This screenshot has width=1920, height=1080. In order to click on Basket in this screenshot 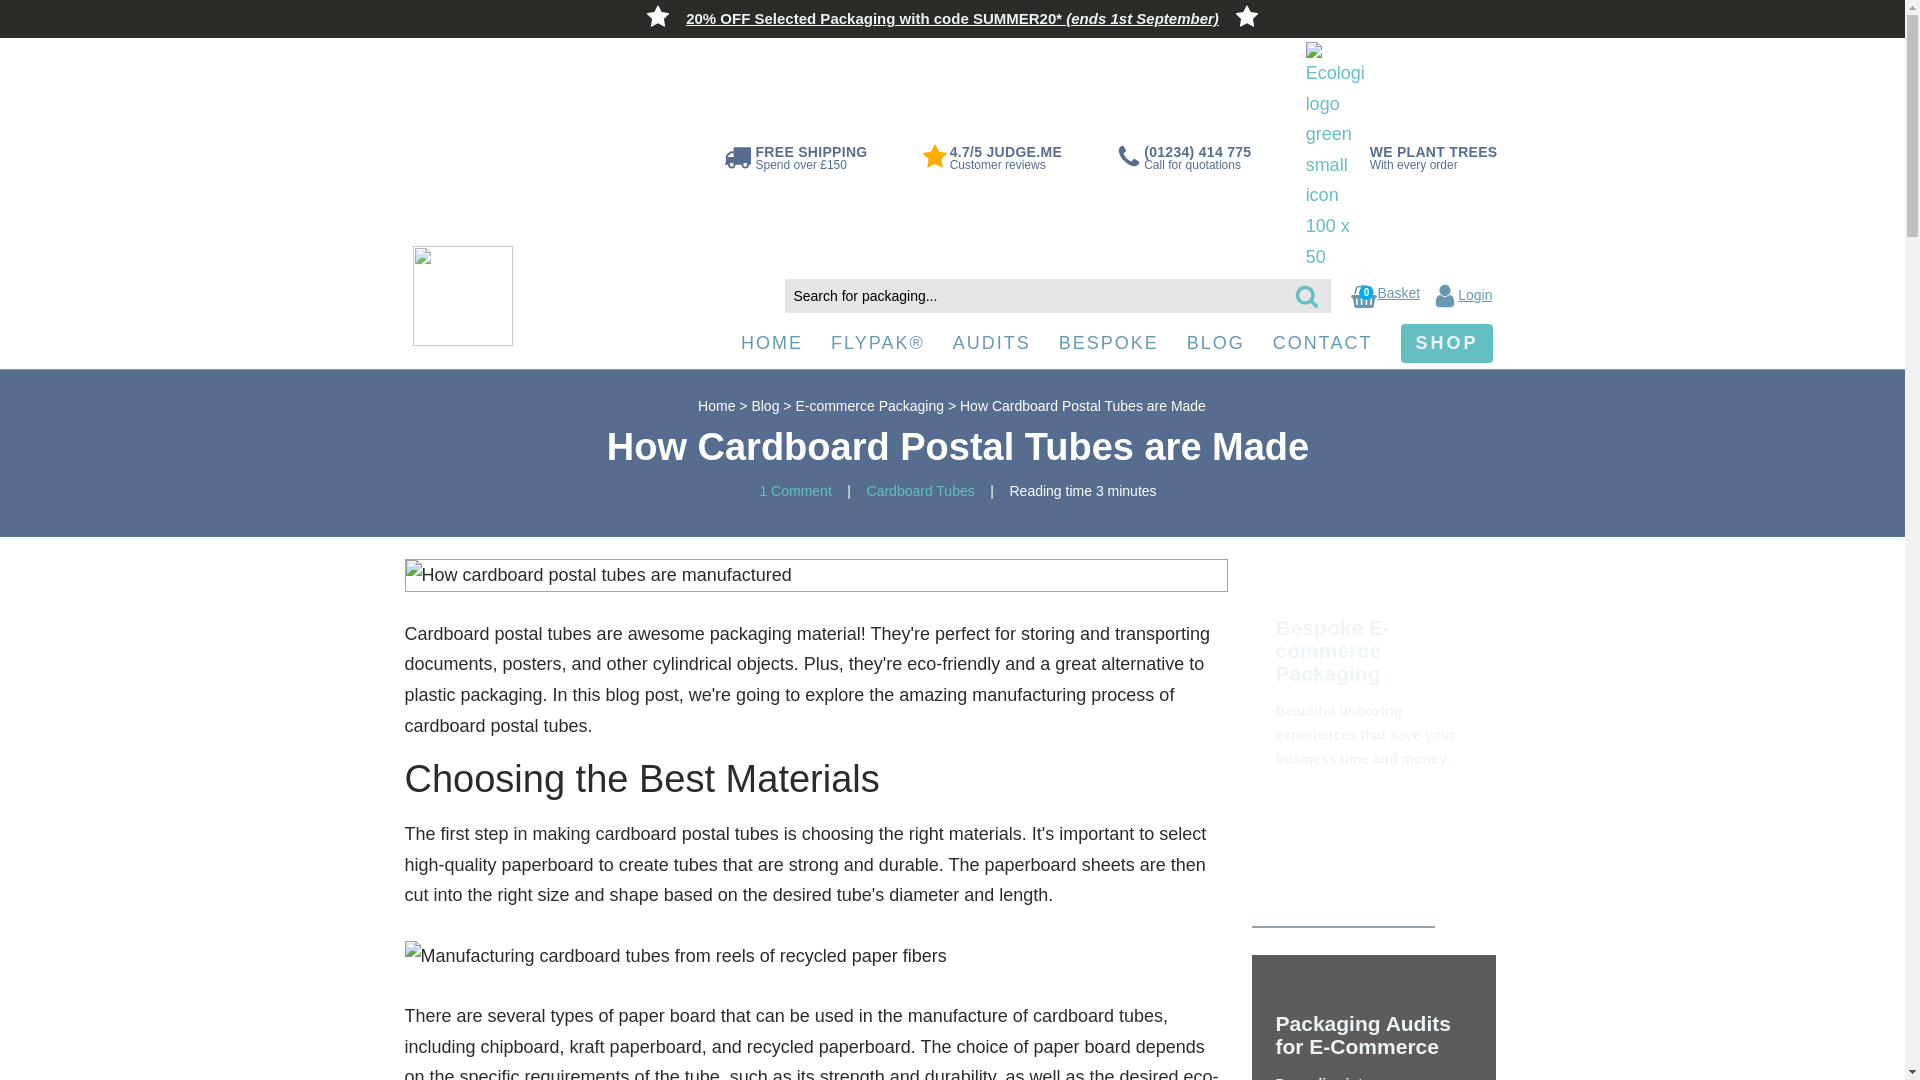, I will do `click(1398, 293)`.